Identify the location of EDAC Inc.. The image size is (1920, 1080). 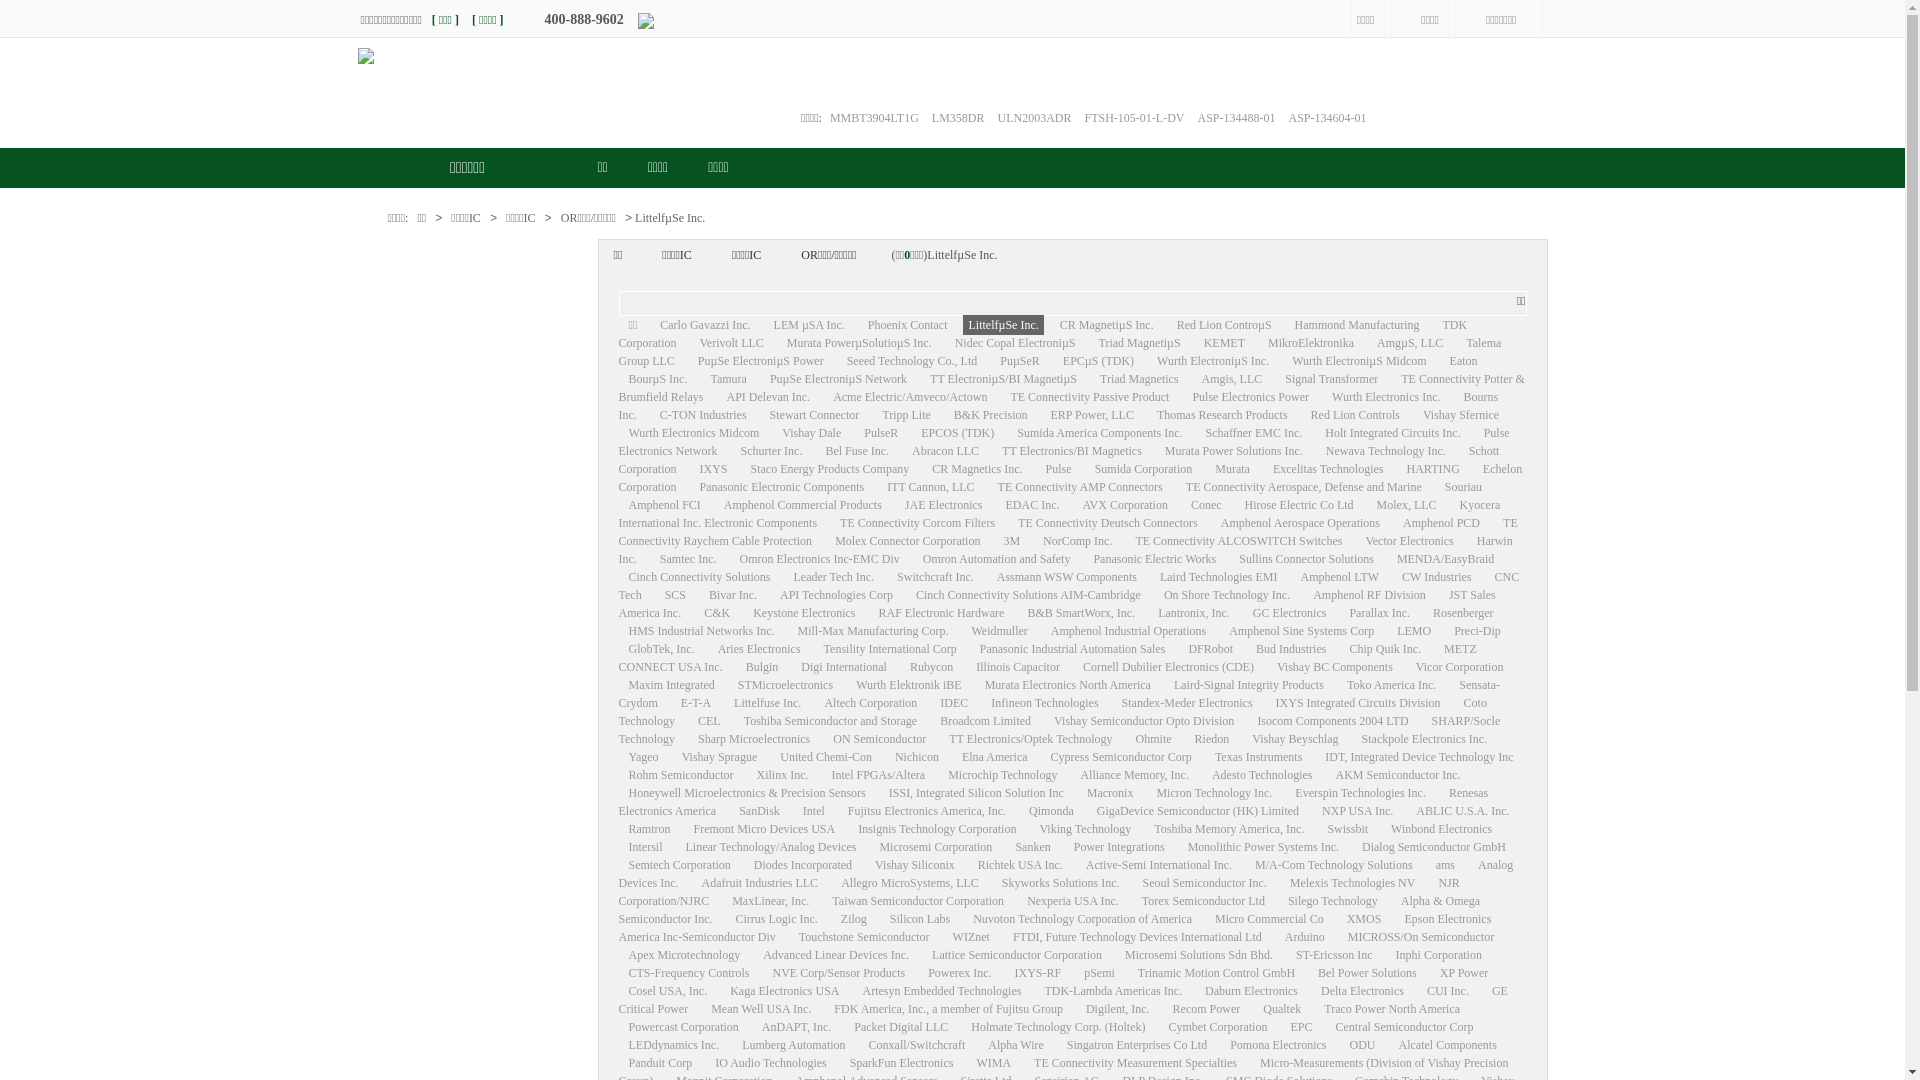
(1032, 505).